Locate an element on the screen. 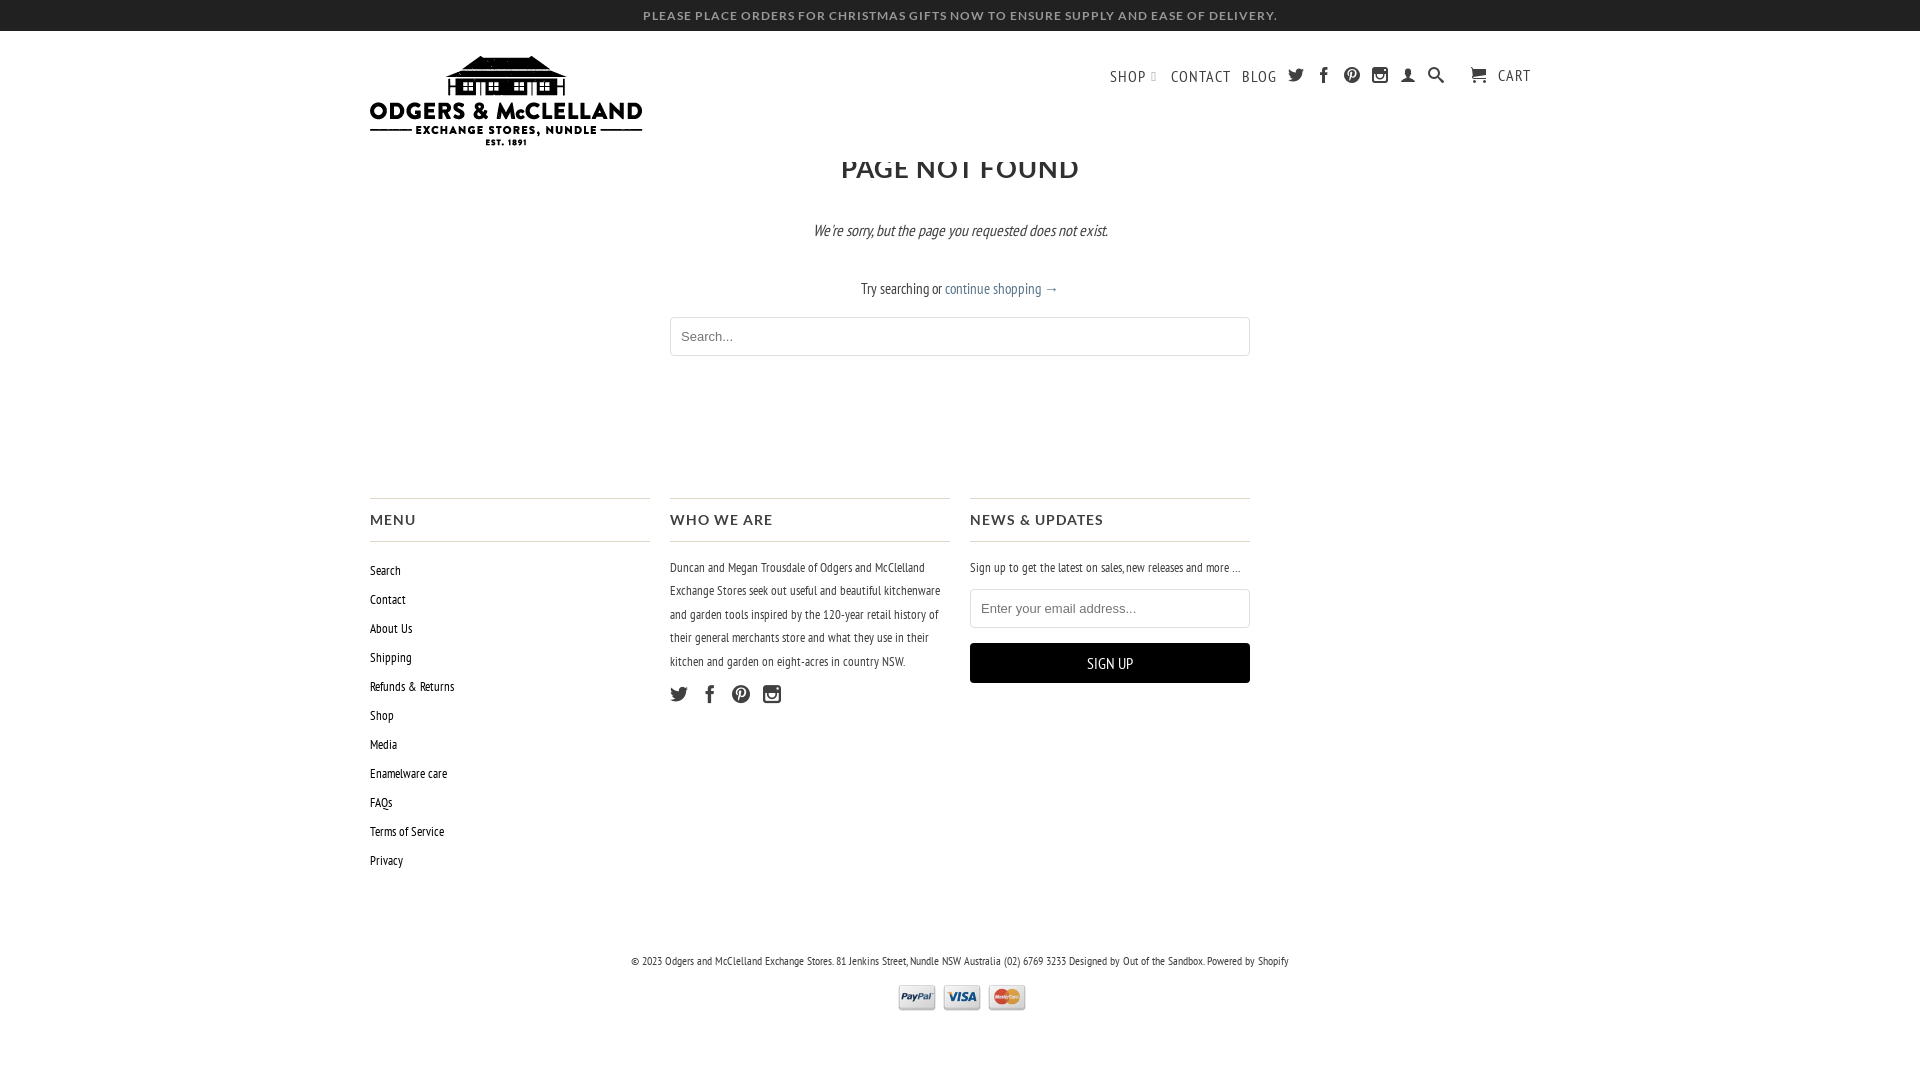  BLOG is located at coordinates (1260, 80).